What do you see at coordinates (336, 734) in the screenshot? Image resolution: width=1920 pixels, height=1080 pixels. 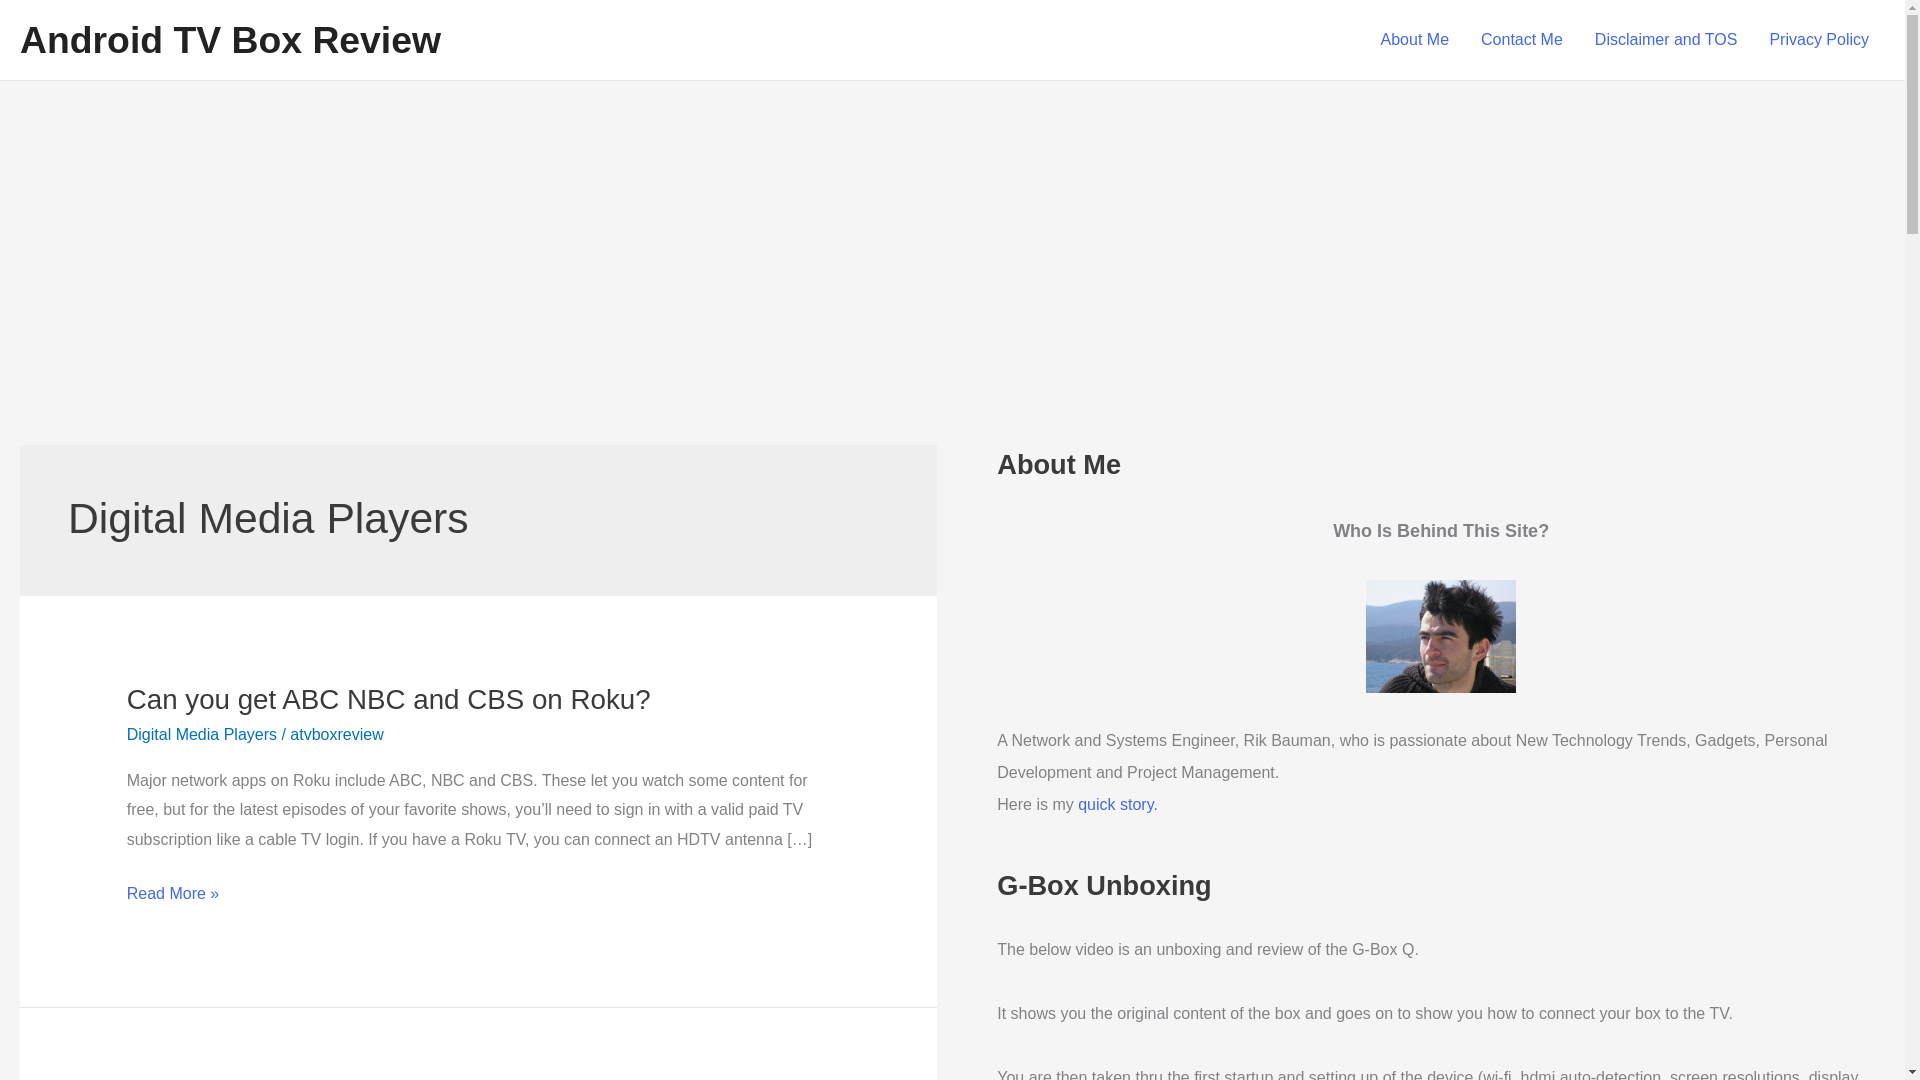 I see `atvboxreview` at bounding box center [336, 734].